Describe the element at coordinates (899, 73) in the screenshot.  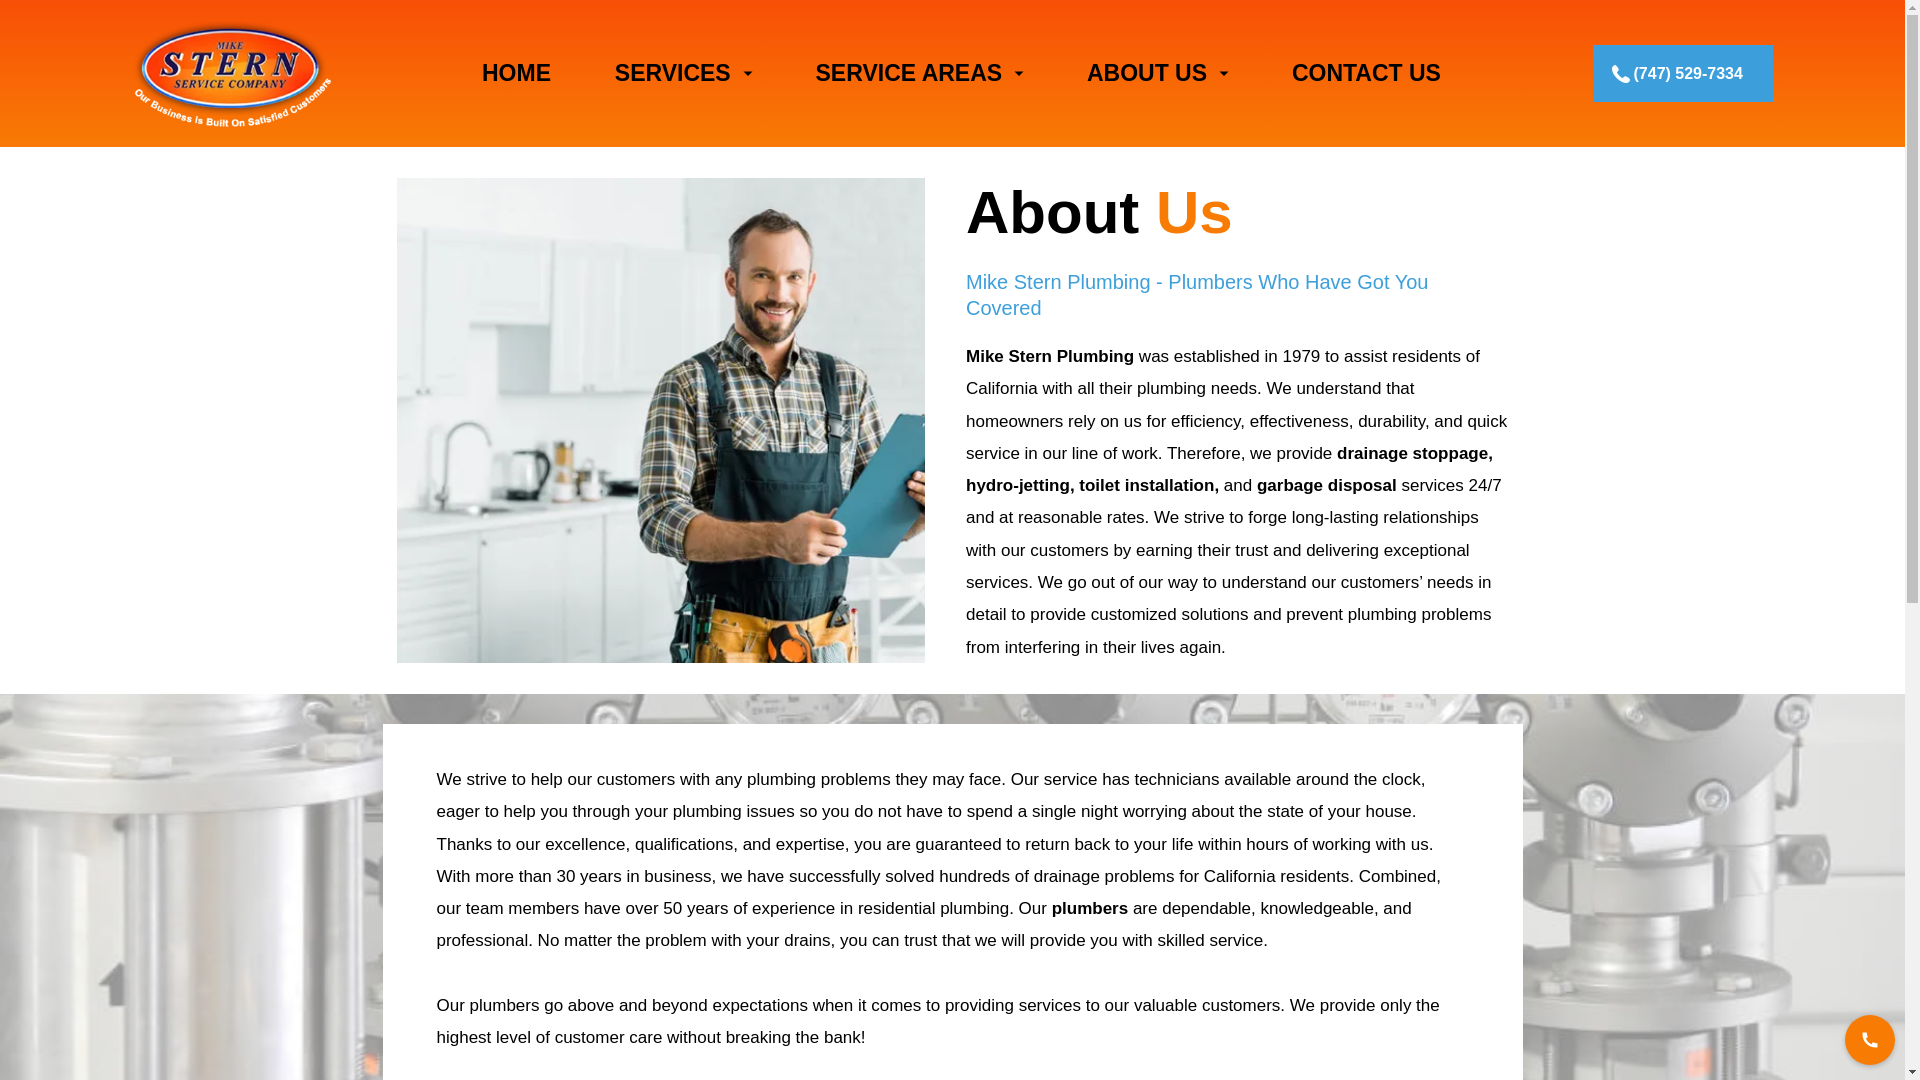
I see `SERVICE AREAS` at that location.